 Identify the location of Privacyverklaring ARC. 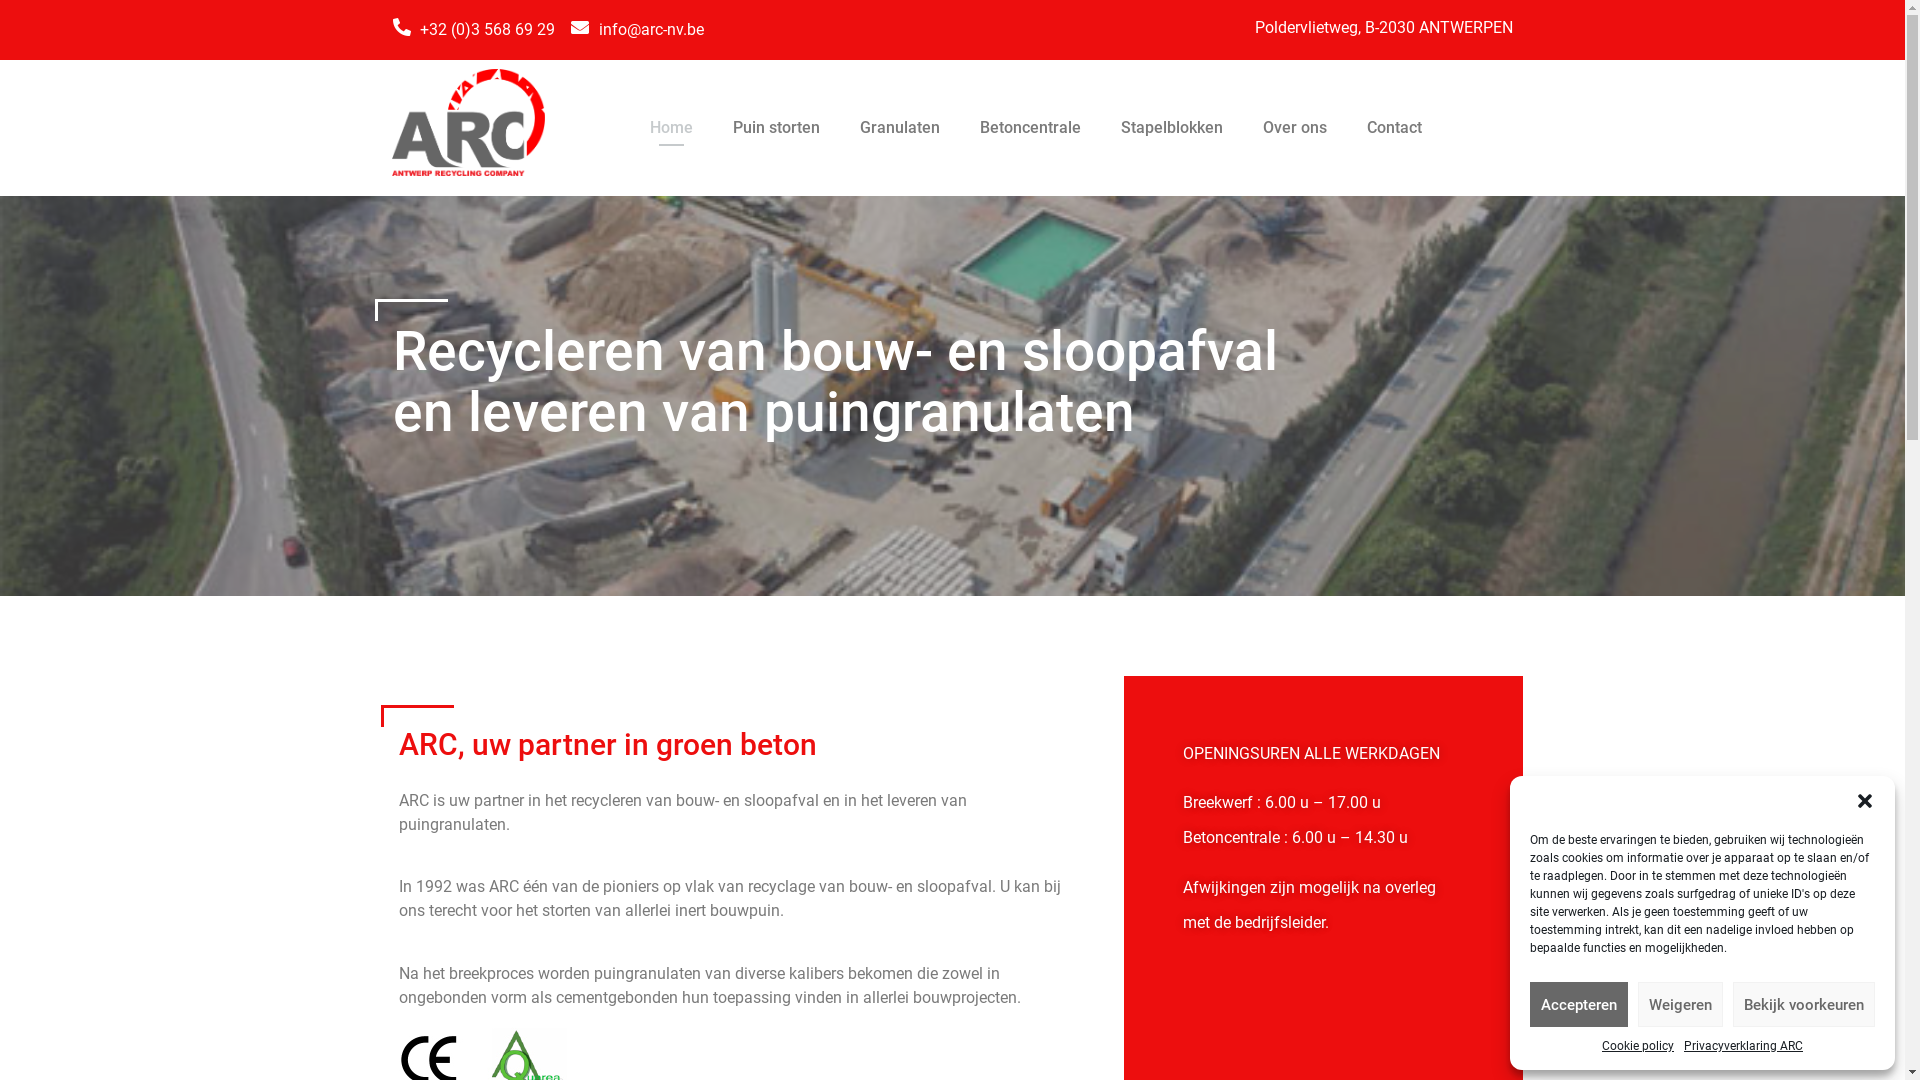
(1744, 1046).